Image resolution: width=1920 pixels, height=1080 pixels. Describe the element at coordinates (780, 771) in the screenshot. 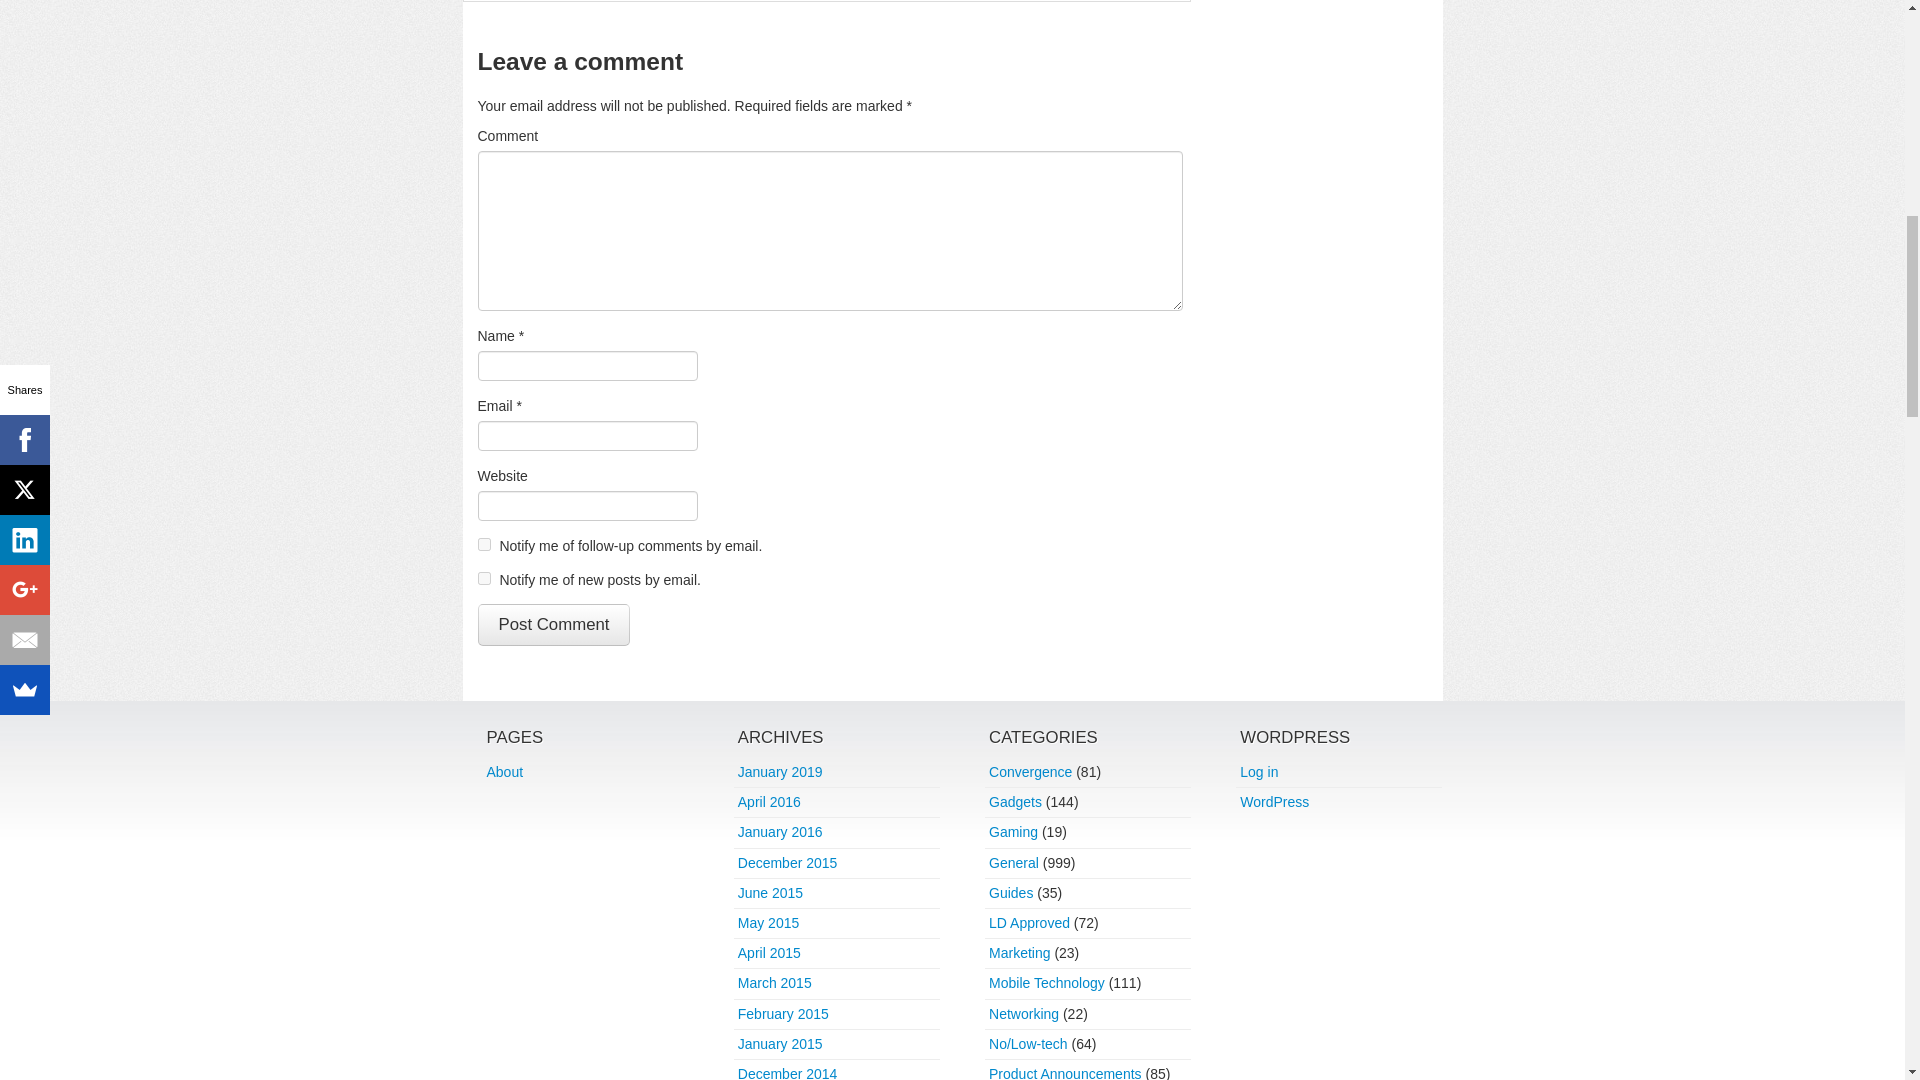

I see `January 2019` at that location.